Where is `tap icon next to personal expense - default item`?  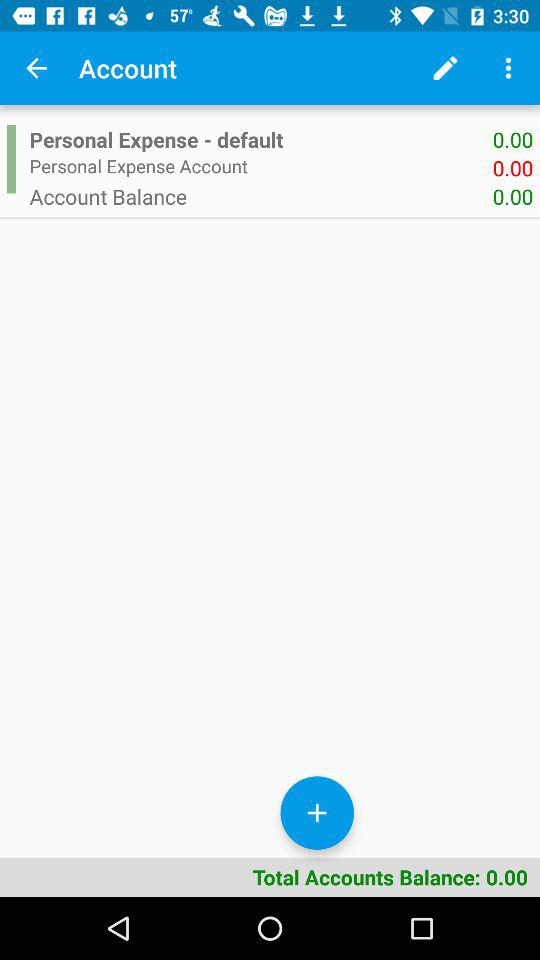 tap icon next to personal expense - default item is located at coordinates (11, 159).